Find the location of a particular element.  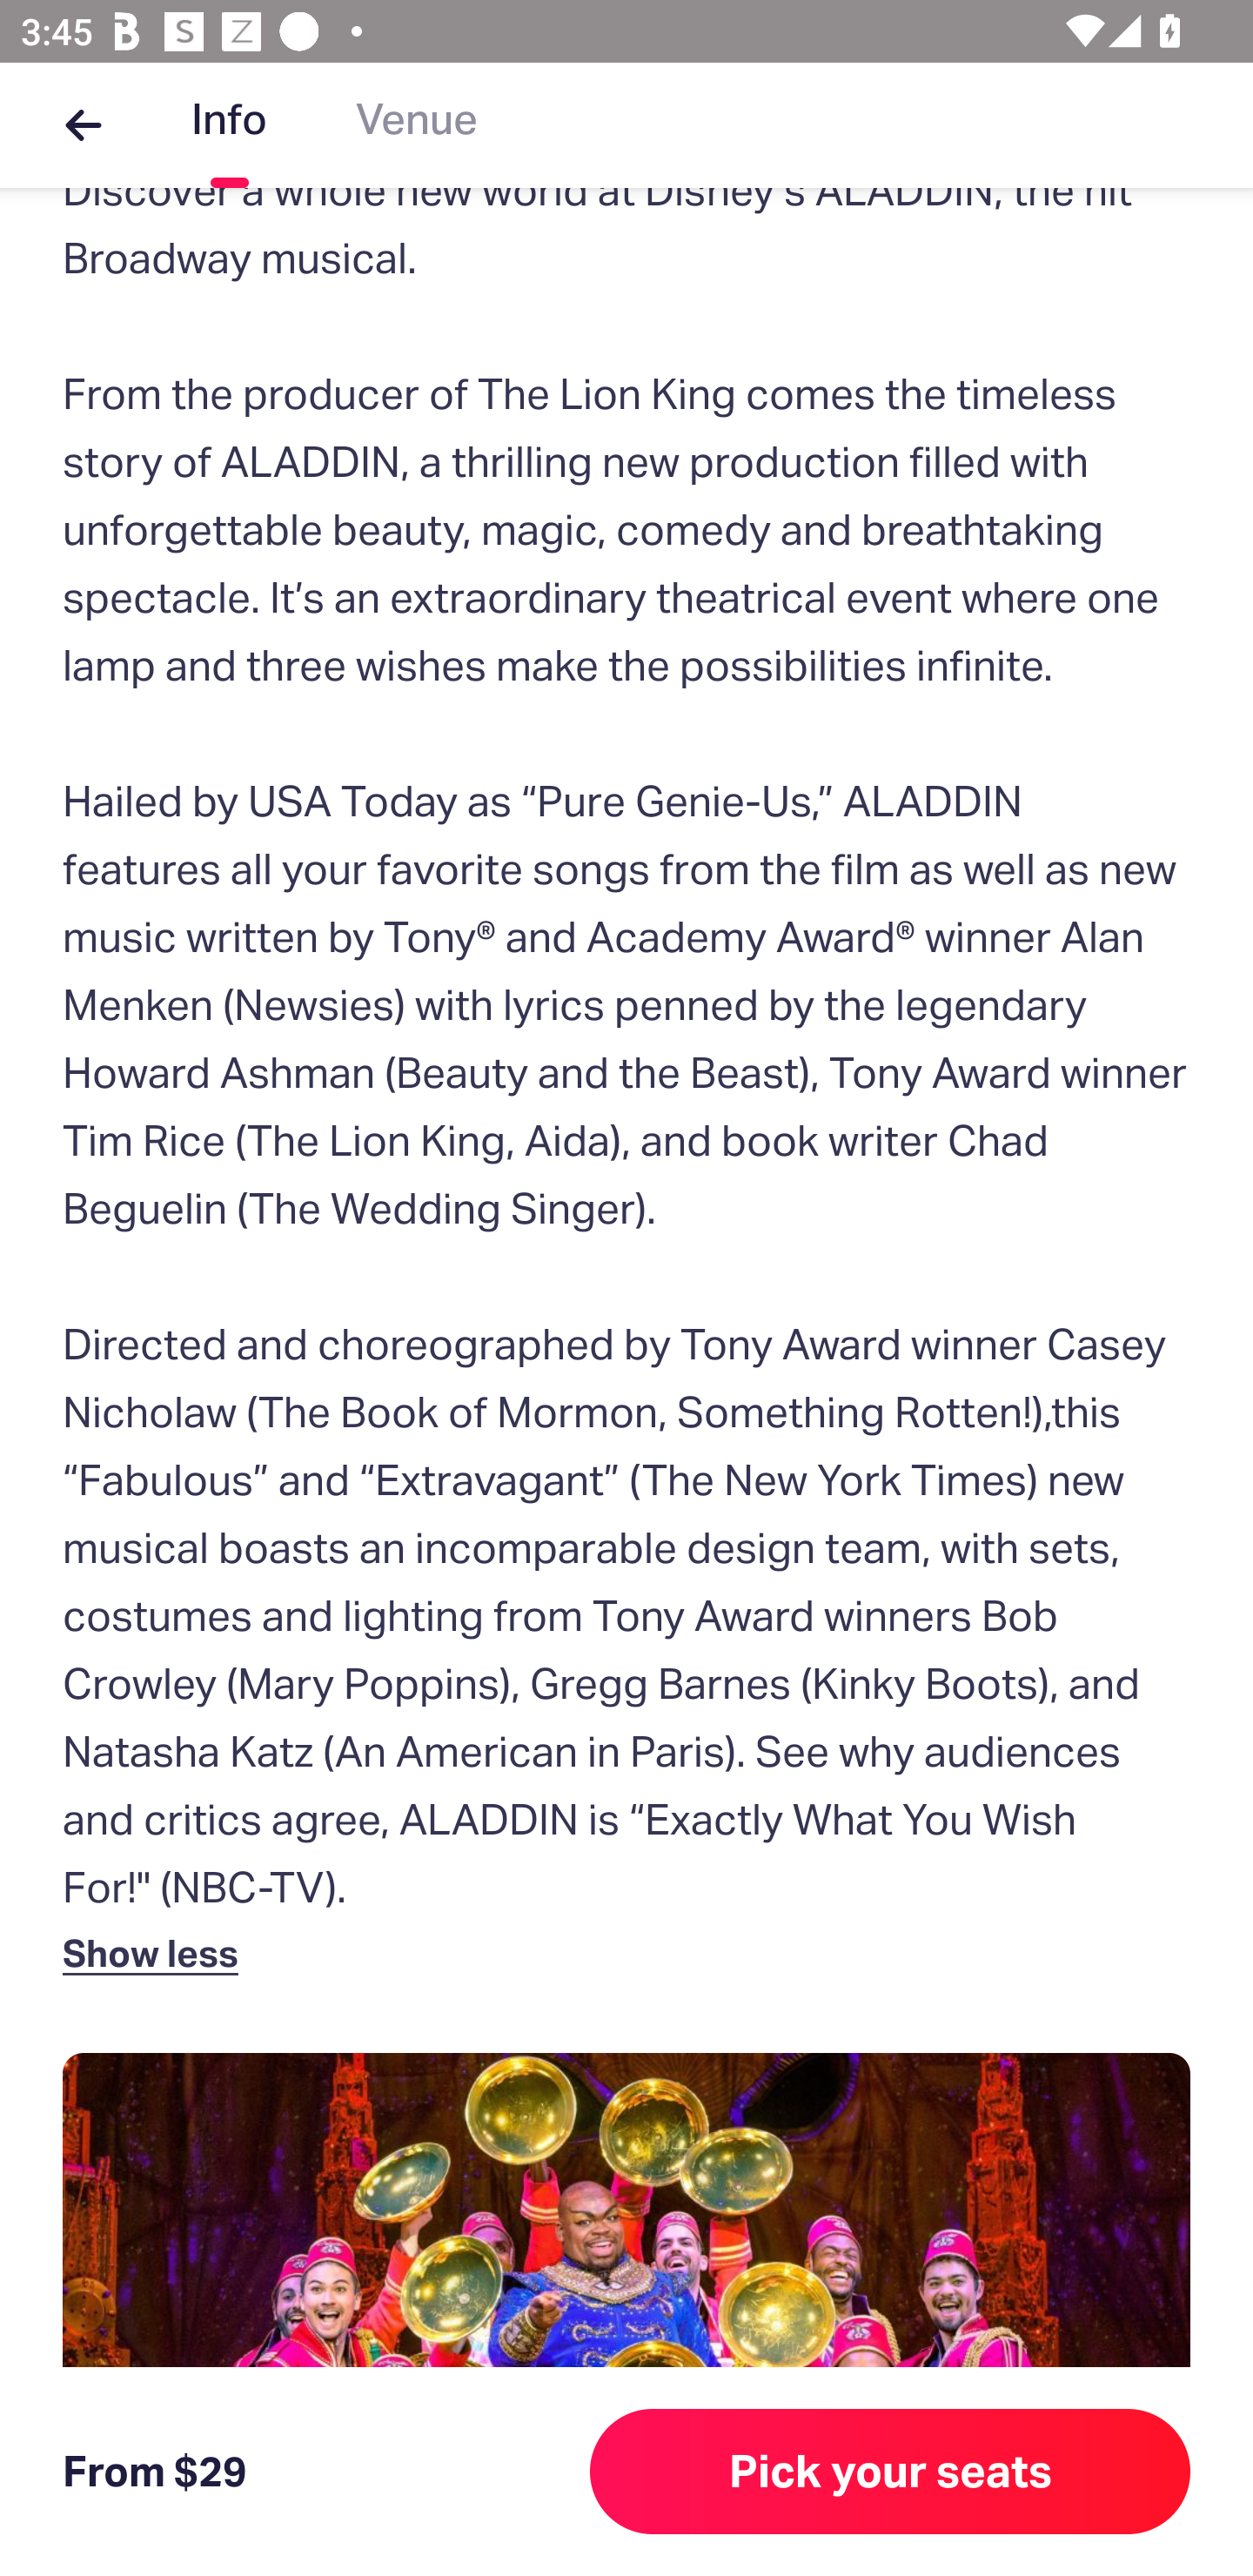

Show less is located at coordinates (157, 1953).